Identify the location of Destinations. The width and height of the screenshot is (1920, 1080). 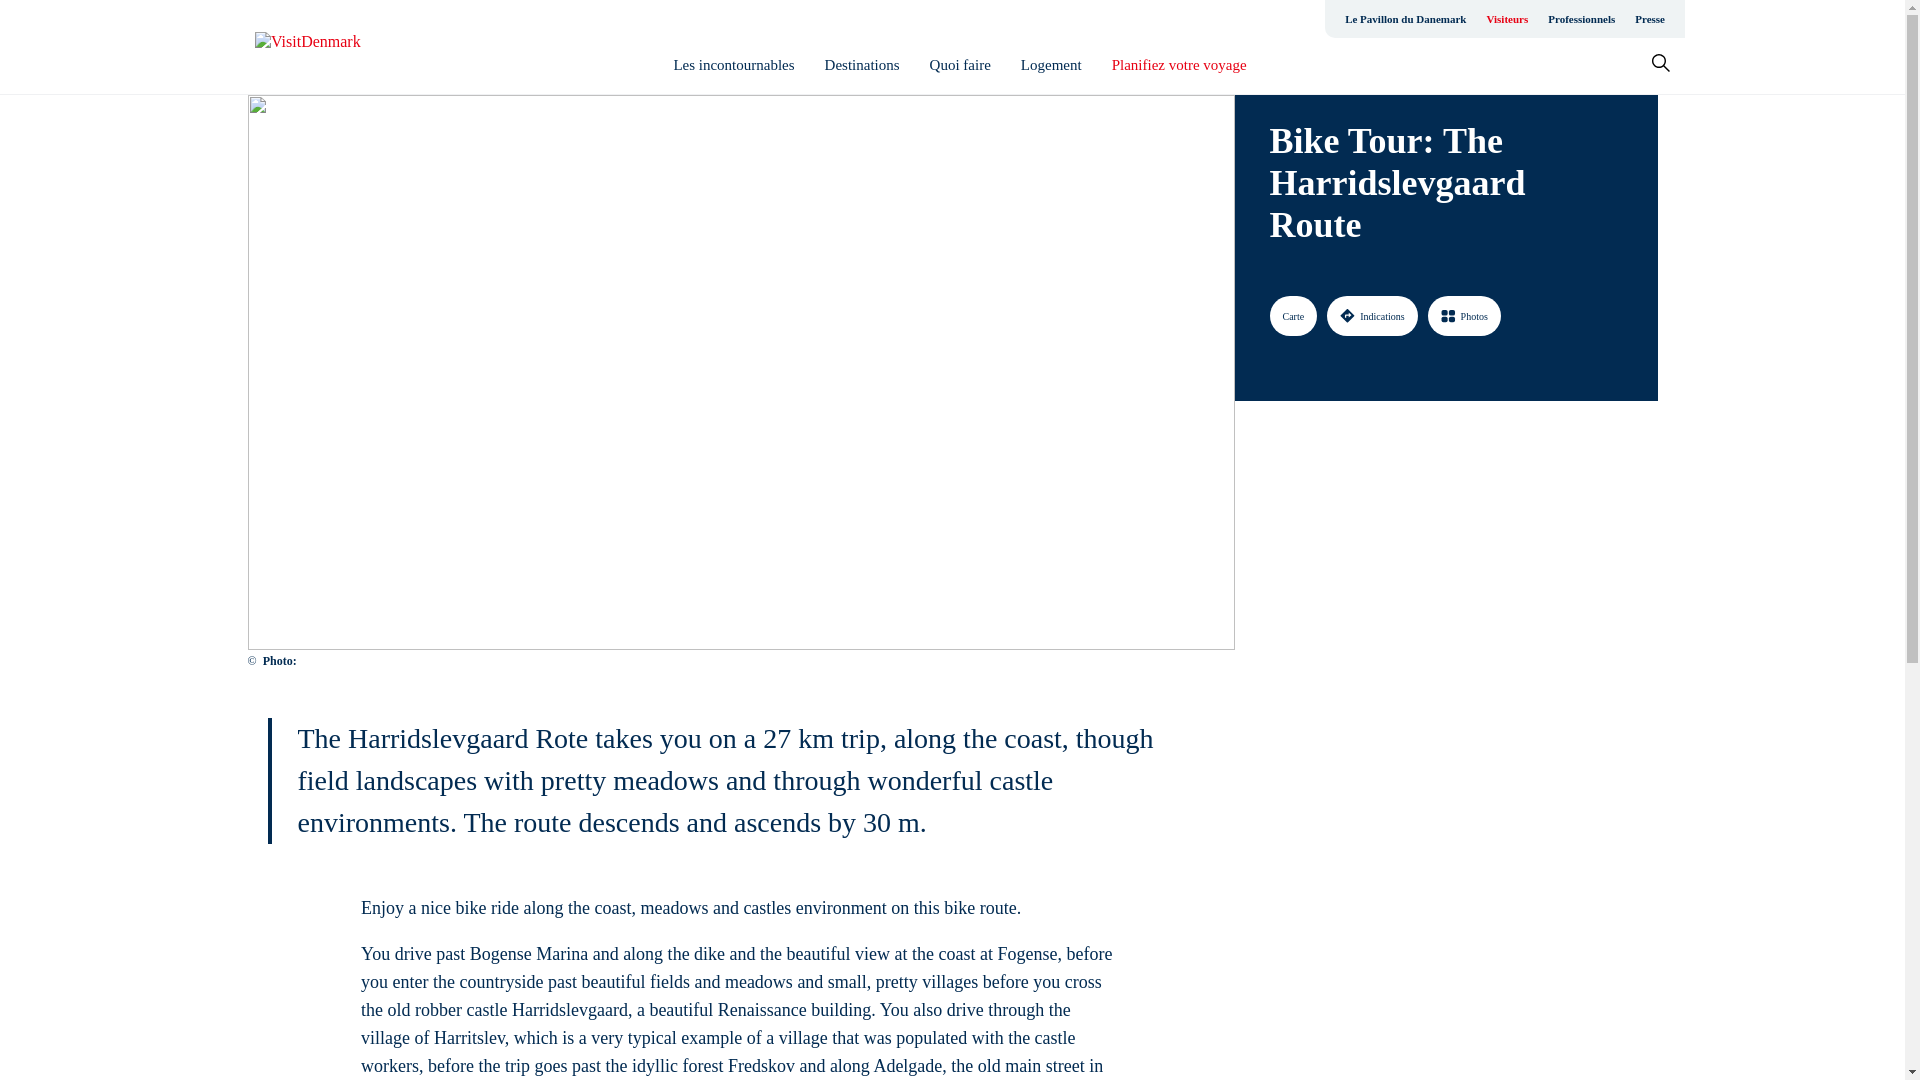
(862, 65).